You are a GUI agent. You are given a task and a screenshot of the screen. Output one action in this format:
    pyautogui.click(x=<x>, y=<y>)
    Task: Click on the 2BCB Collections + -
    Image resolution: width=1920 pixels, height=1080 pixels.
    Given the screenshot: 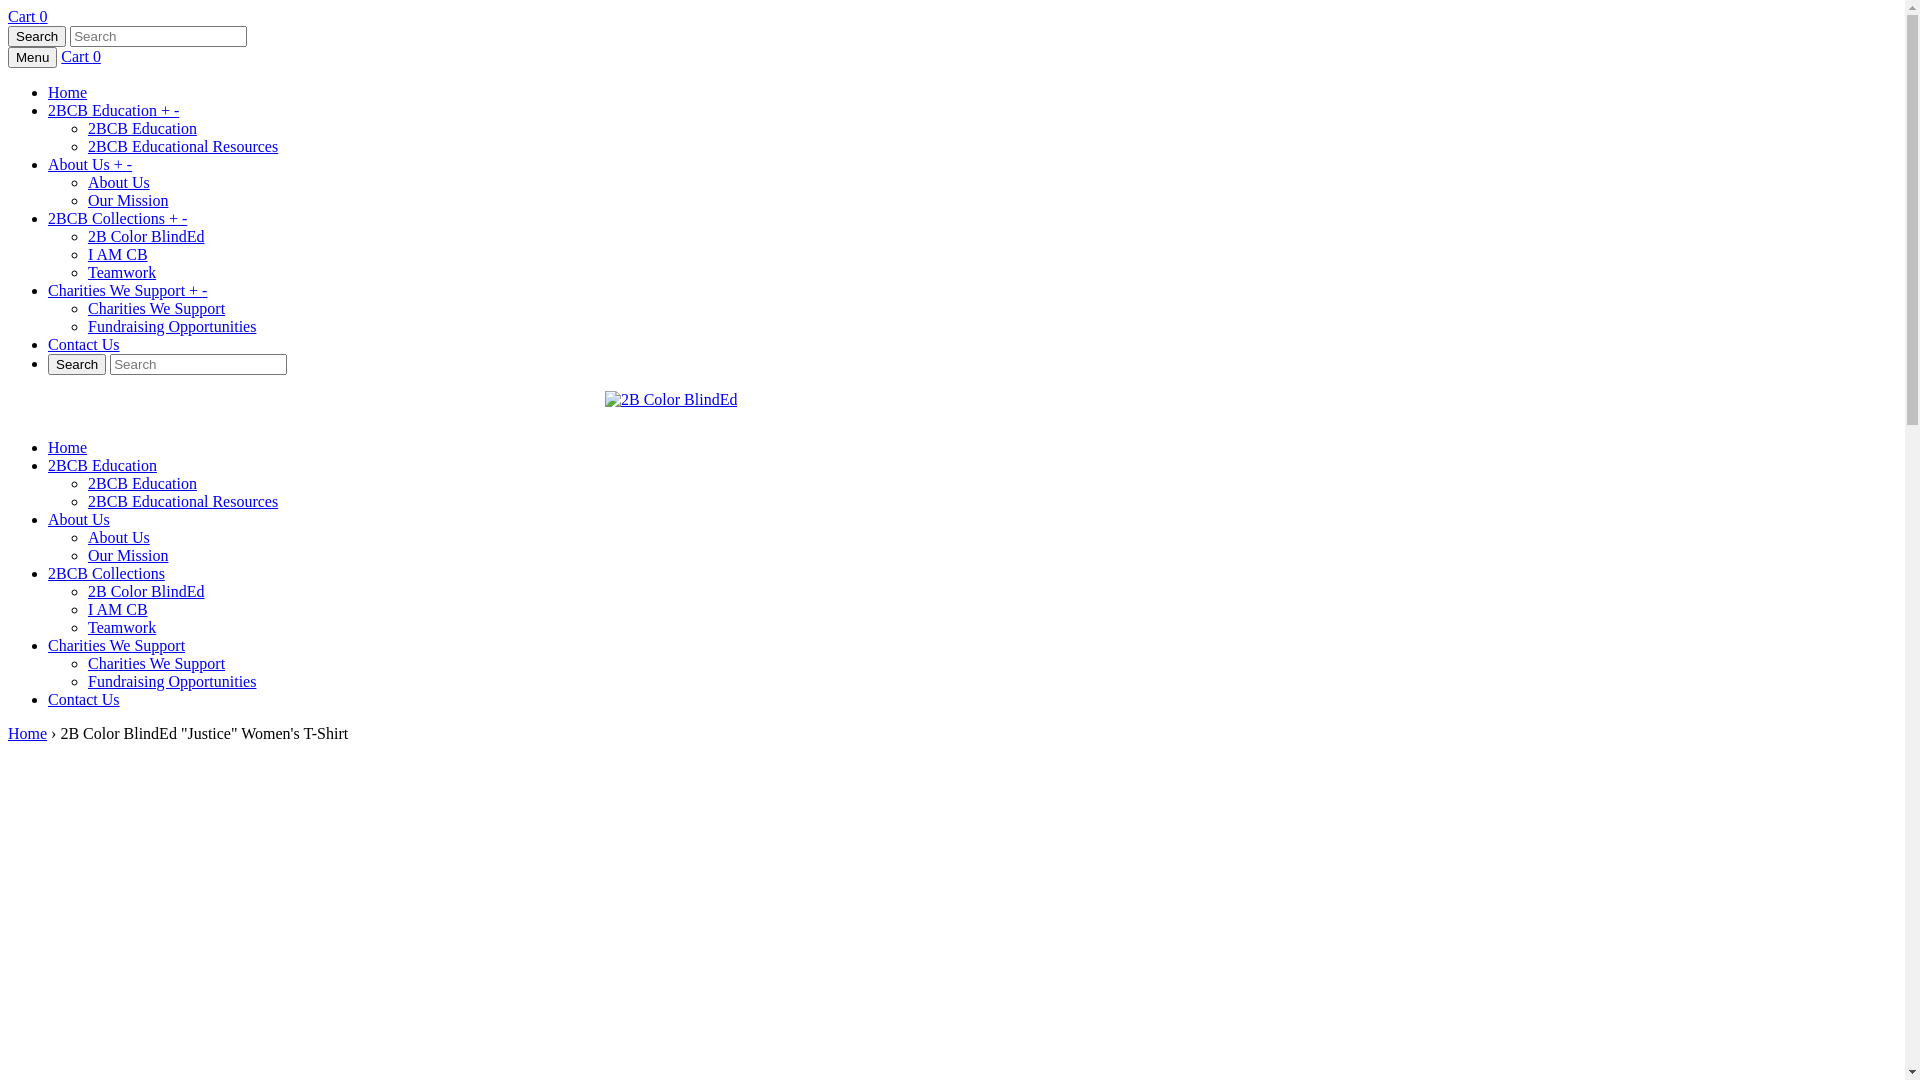 What is the action you would take?
    pyautogui.click(x=118, y=218)
    